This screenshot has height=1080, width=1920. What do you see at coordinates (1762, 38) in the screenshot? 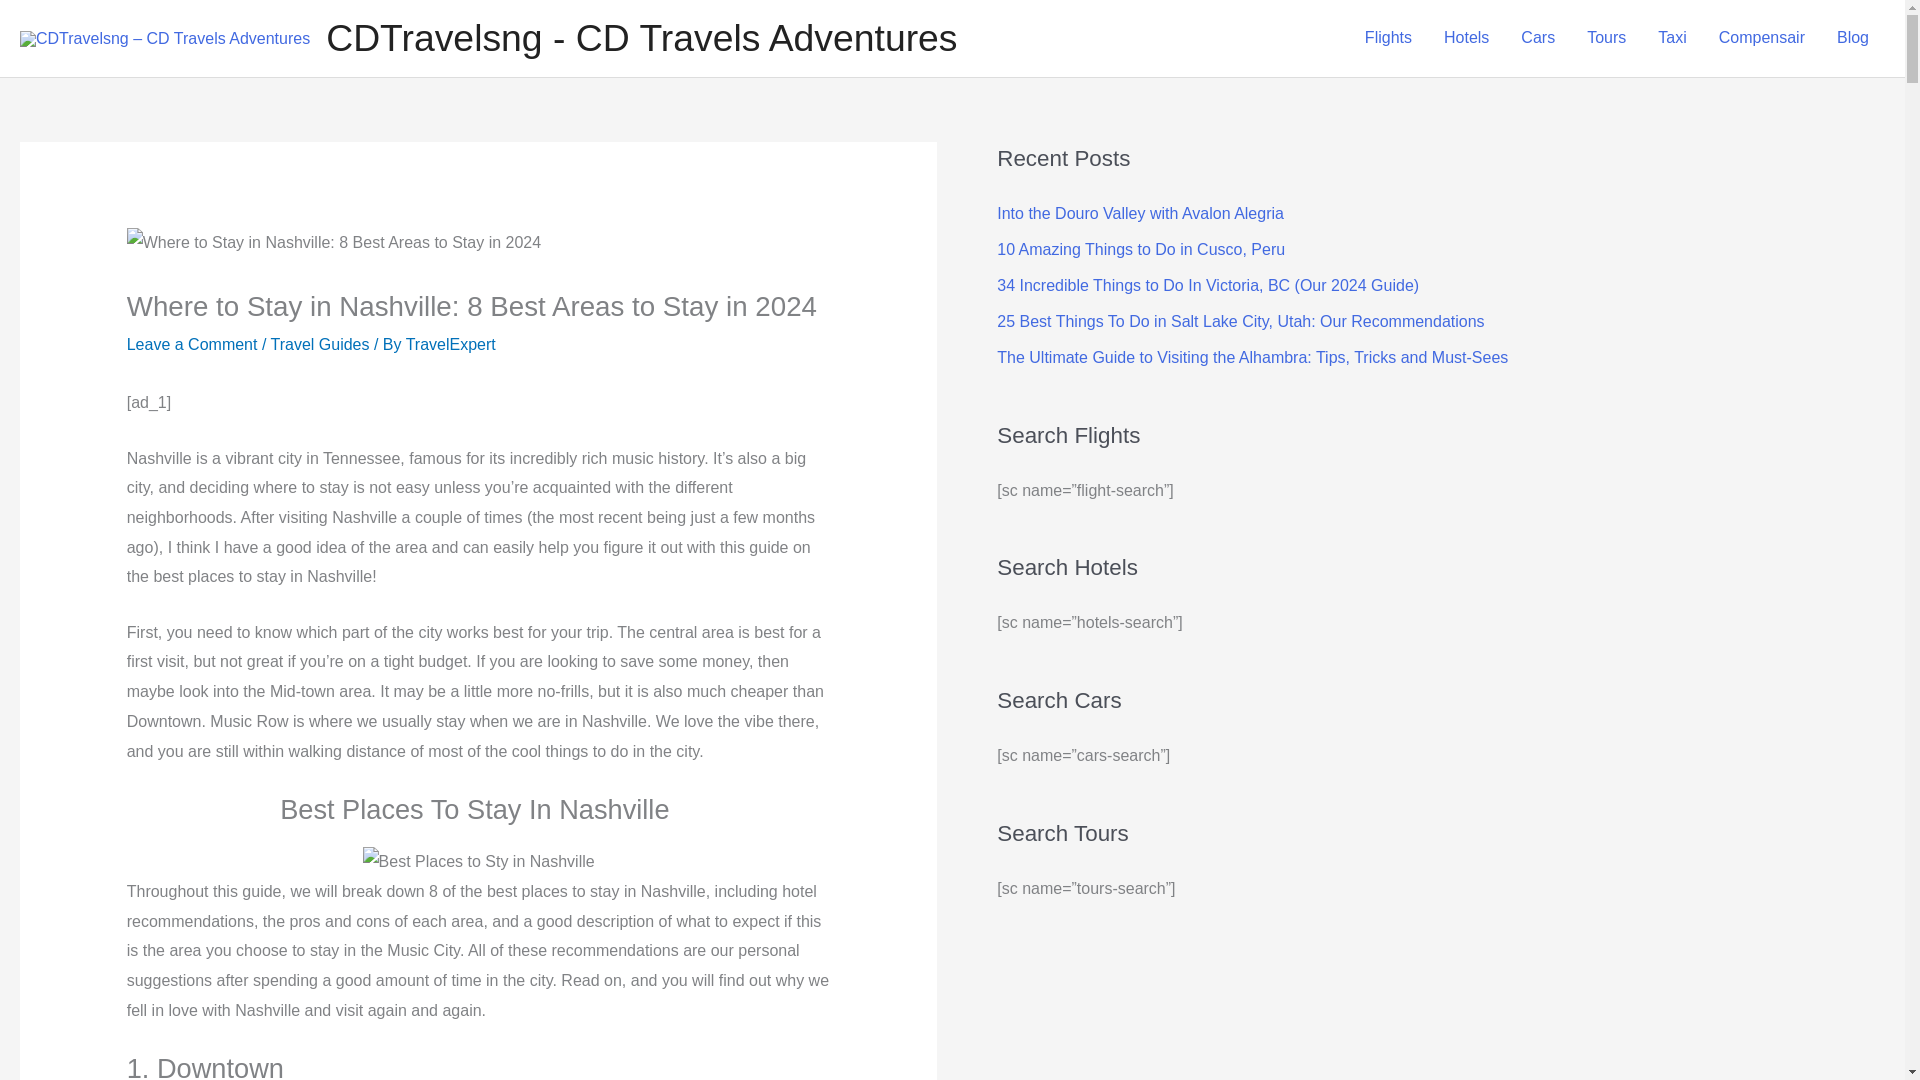
I see `Compensair` at bounding box center [1762, 38].